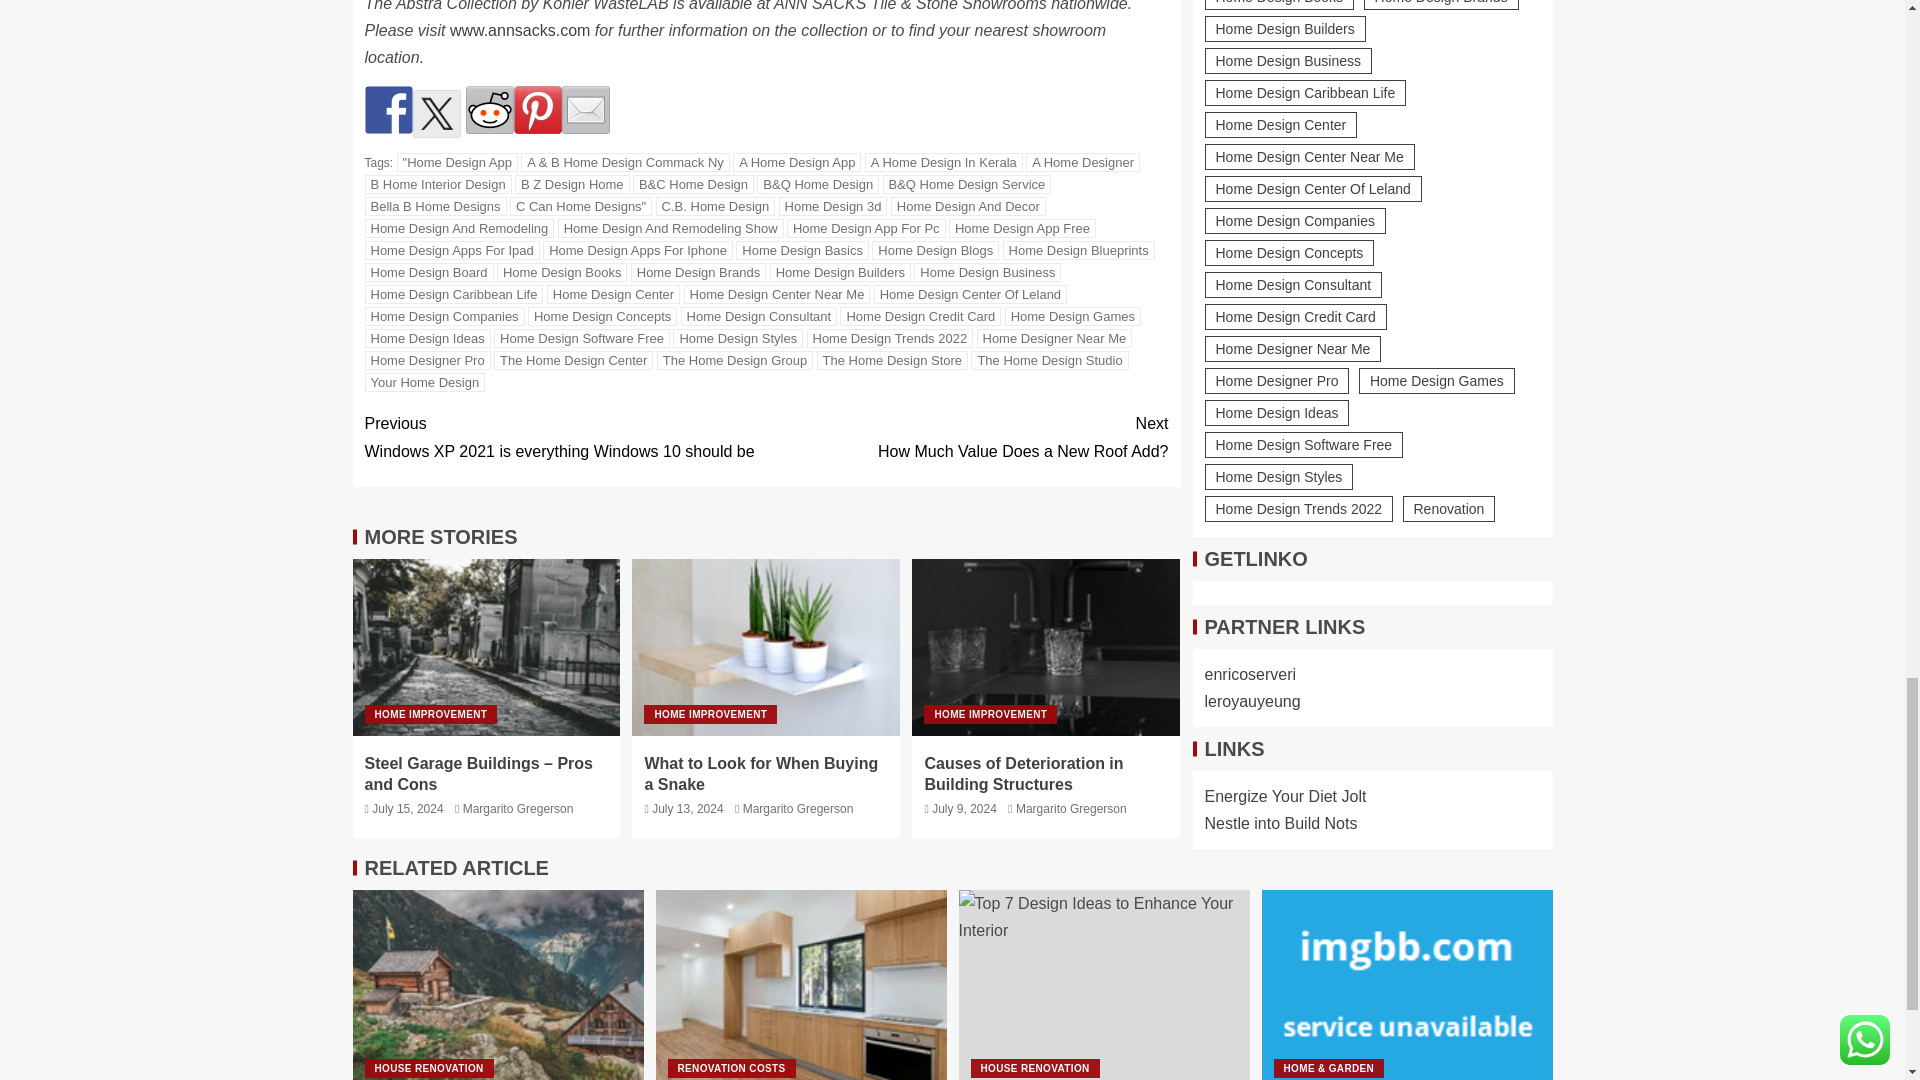  Describe the element at coordinates (572, 184) in the screenshot. I see `B Z Design Home` at that location.